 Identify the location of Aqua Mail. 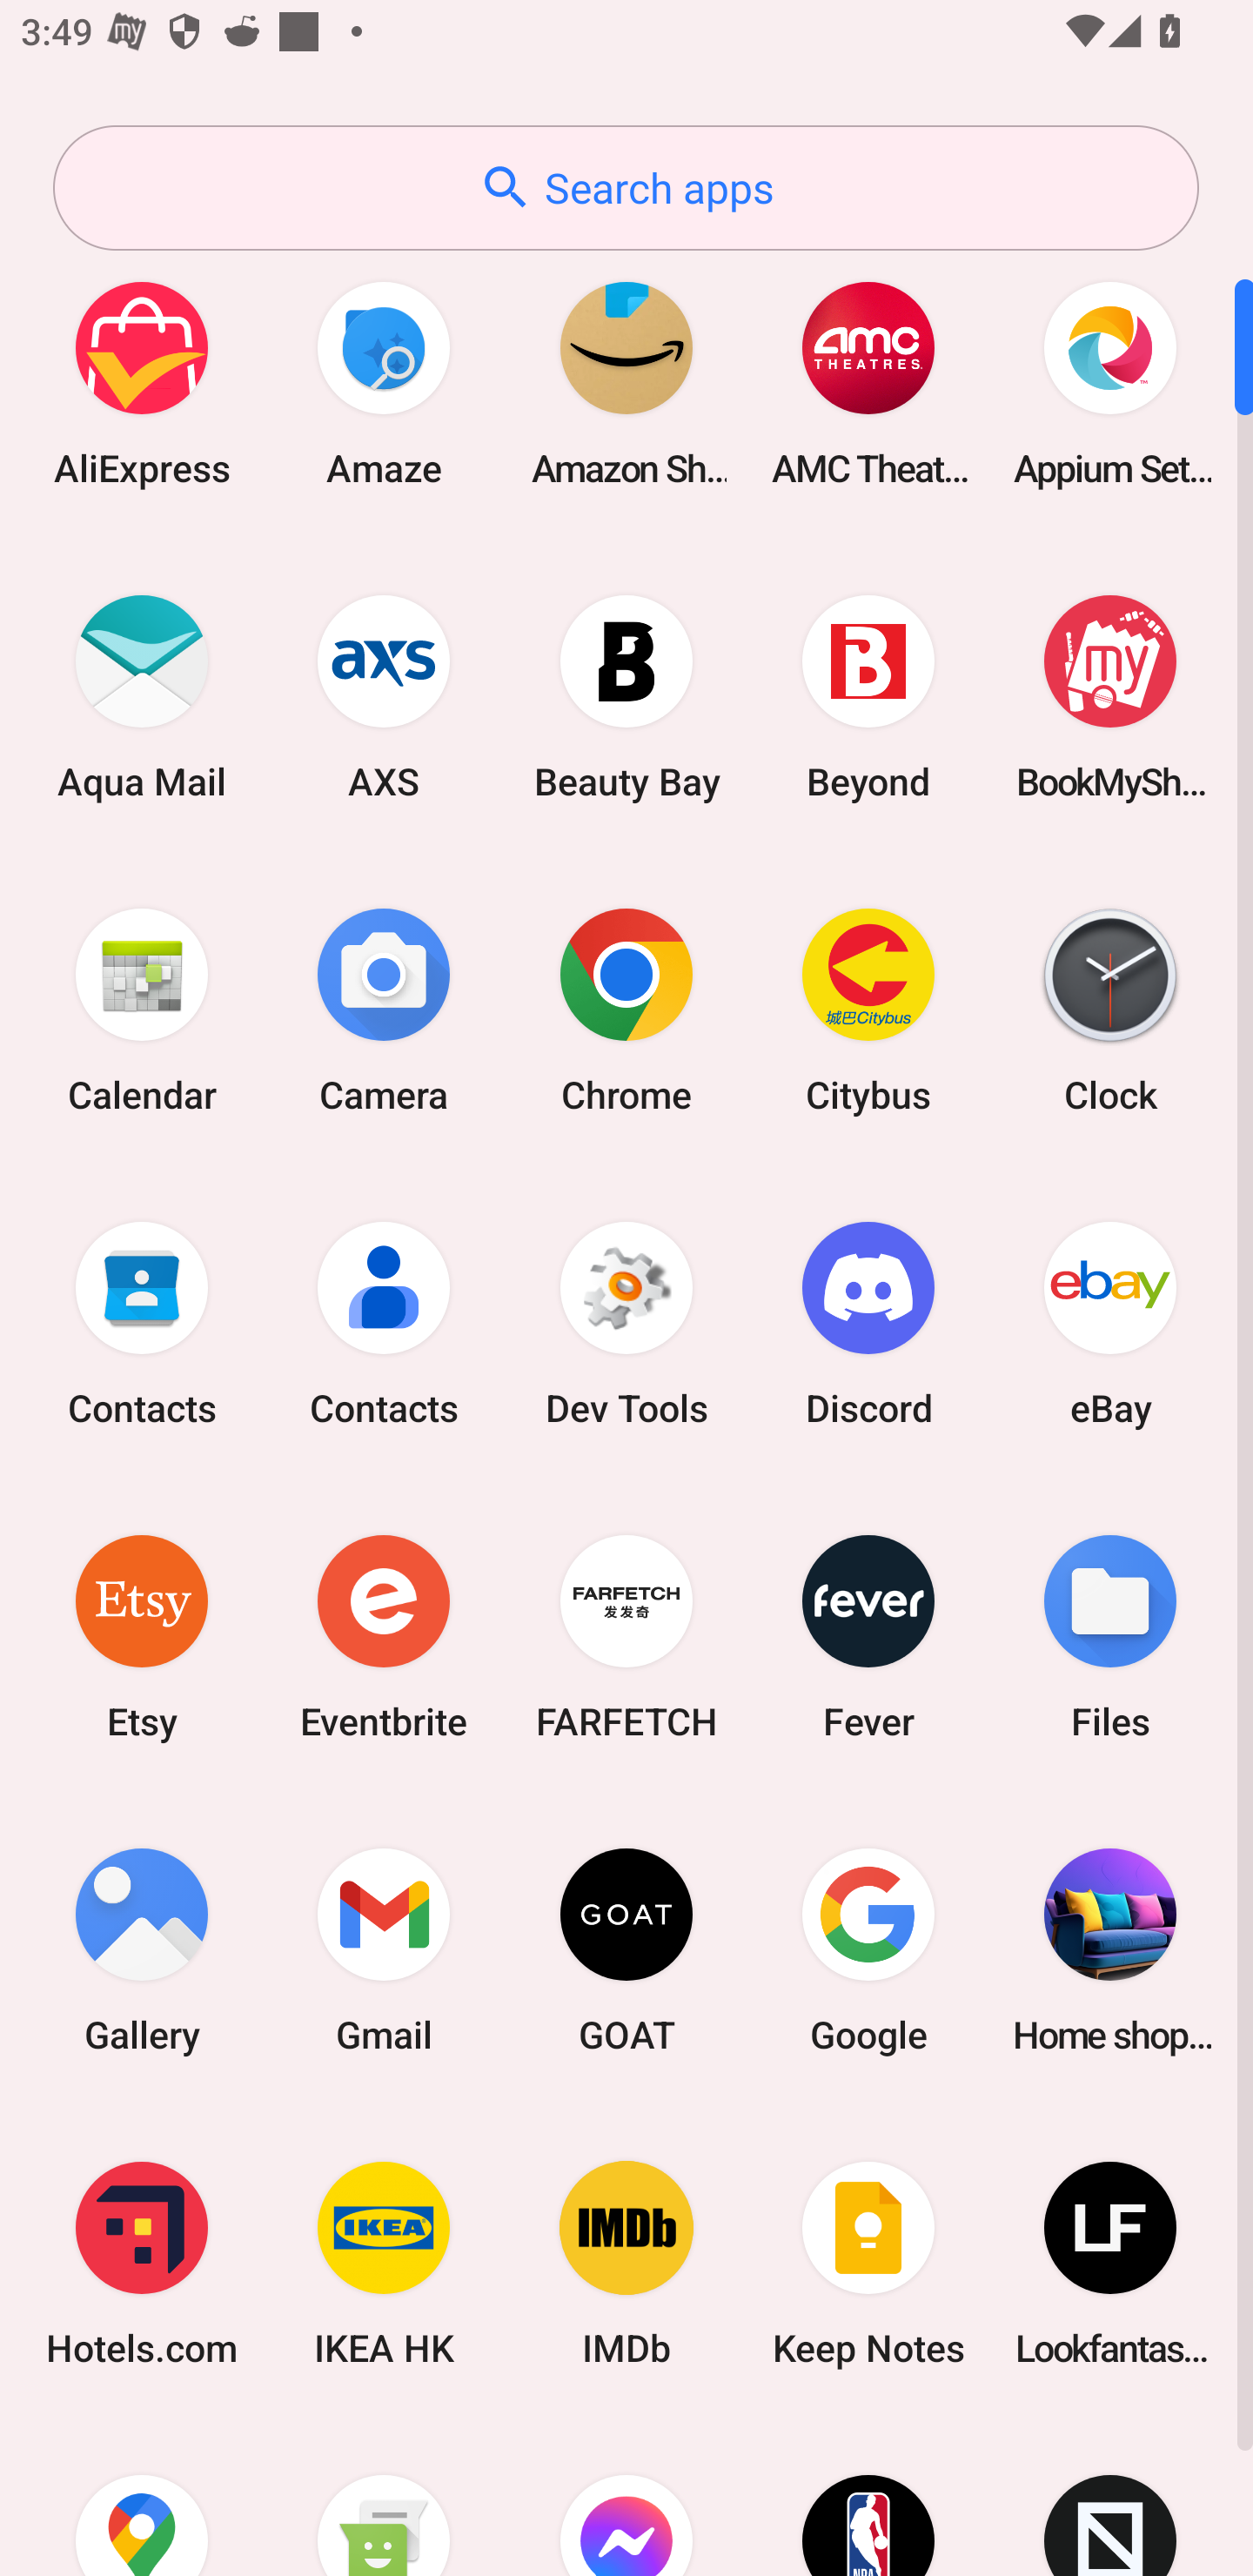
(142, 696).